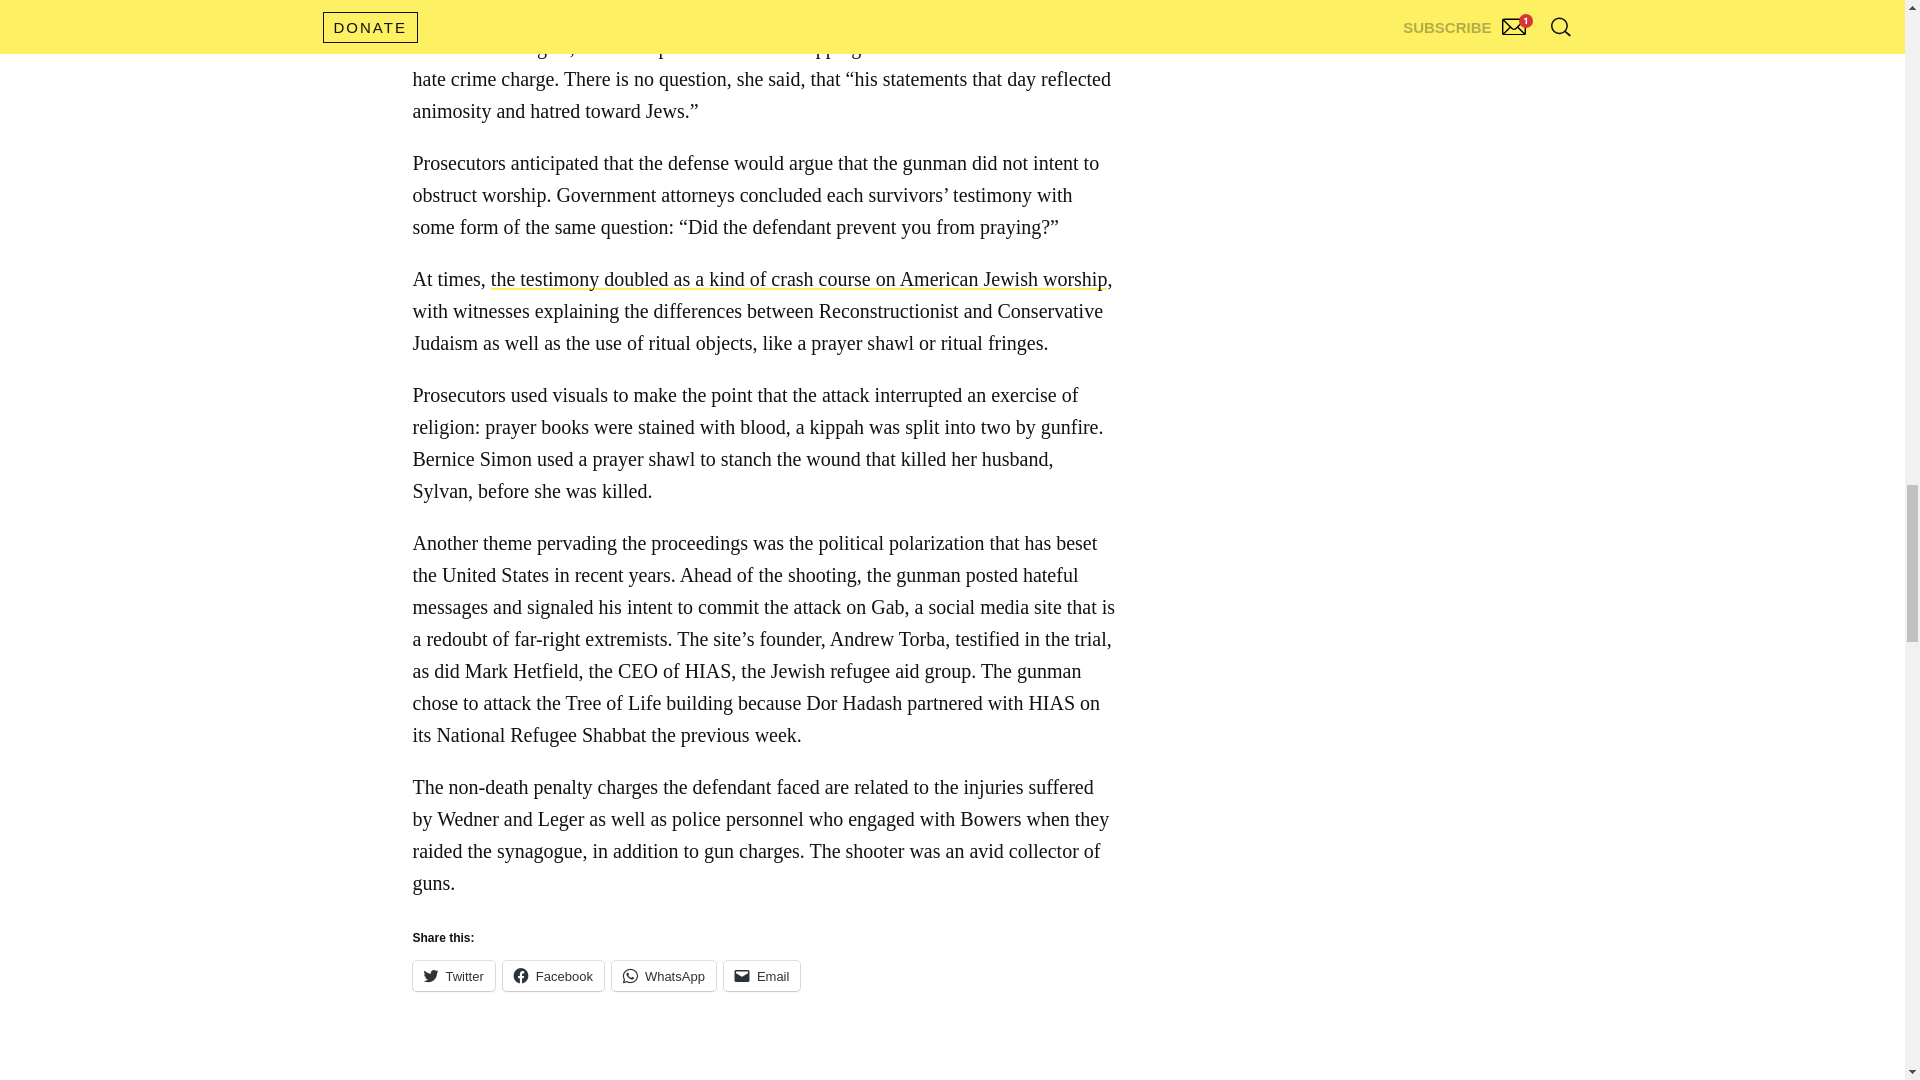  Describe the element at coordinates (554, 976) in the screenshot. I see `Click to share on Facebook` at that location.